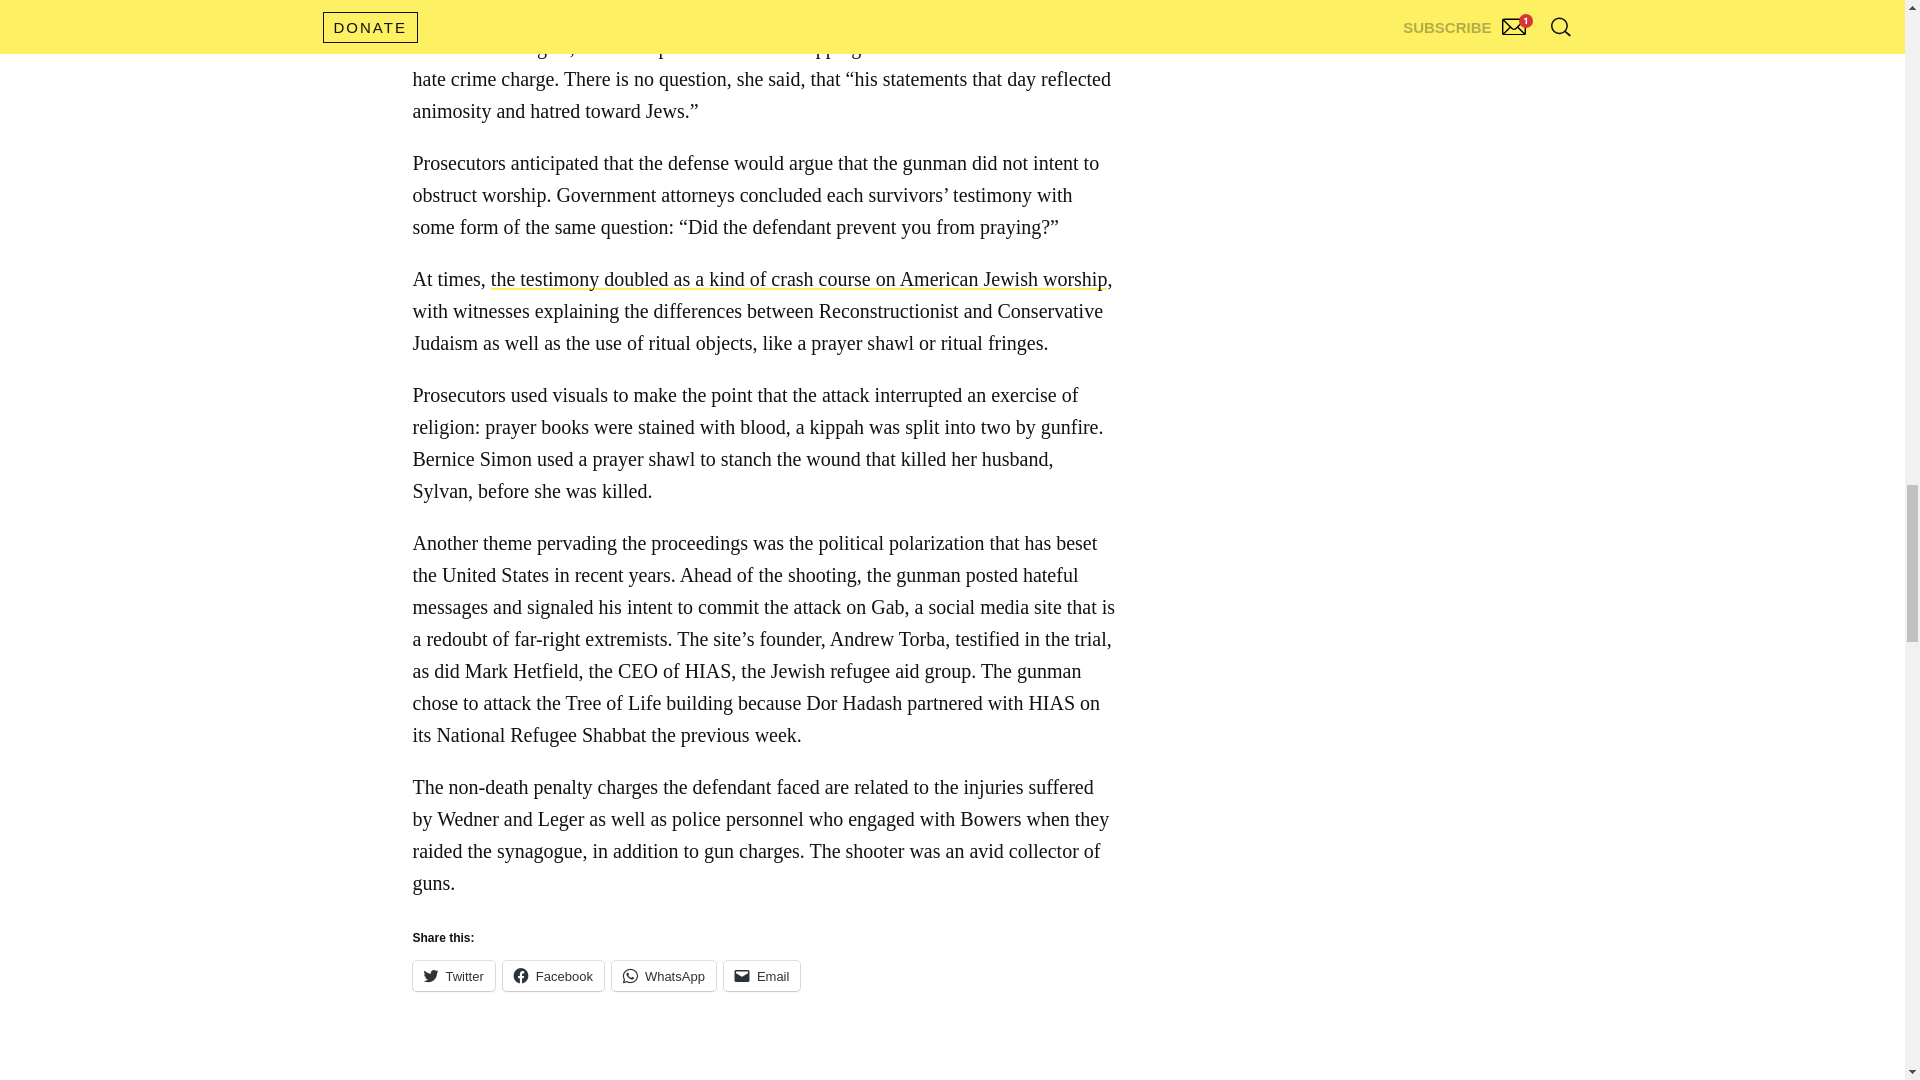  Describe the element at coordinates (554, 976) in the screenshot. I see `Click to share on Facebook` at that location.